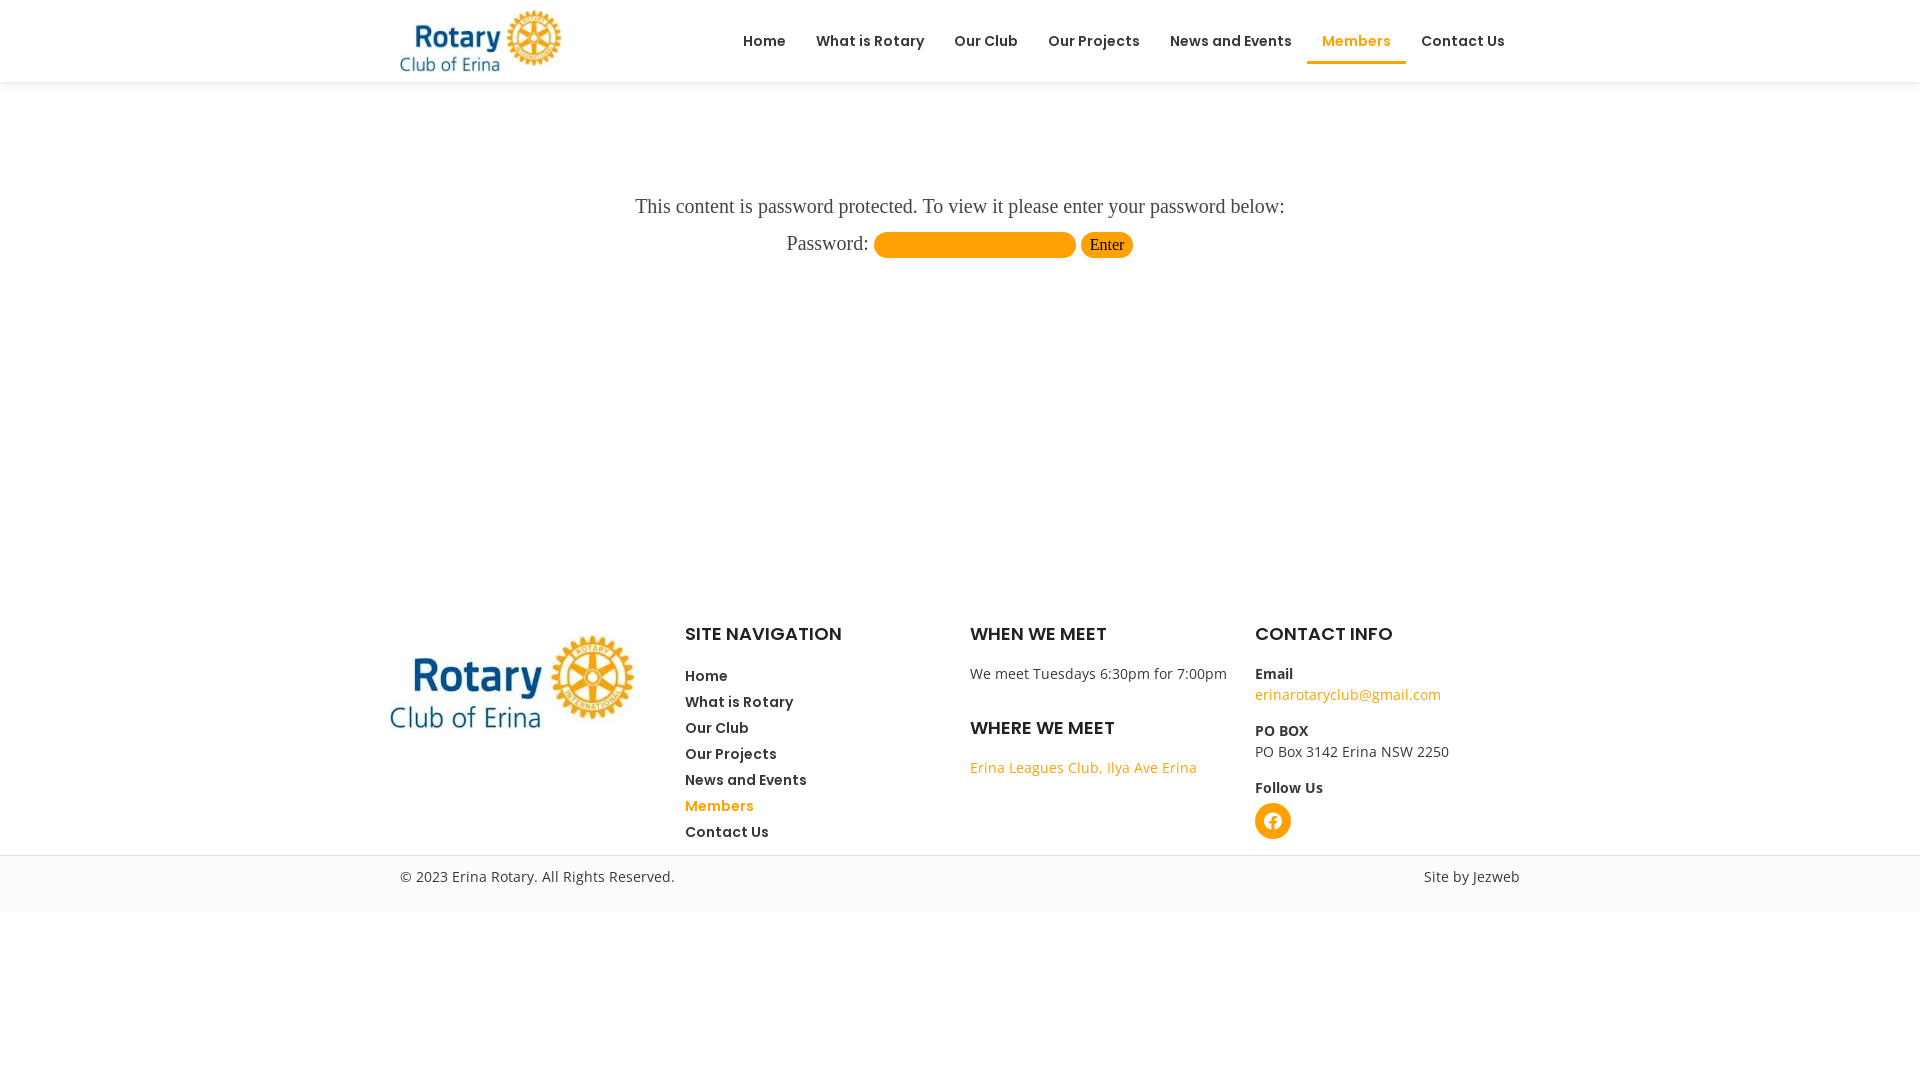 Image resolution: width=1920 pixels, height=1080 pixels. I want to click on erinarotaryclub@gmail.com, so click(1348, 694).